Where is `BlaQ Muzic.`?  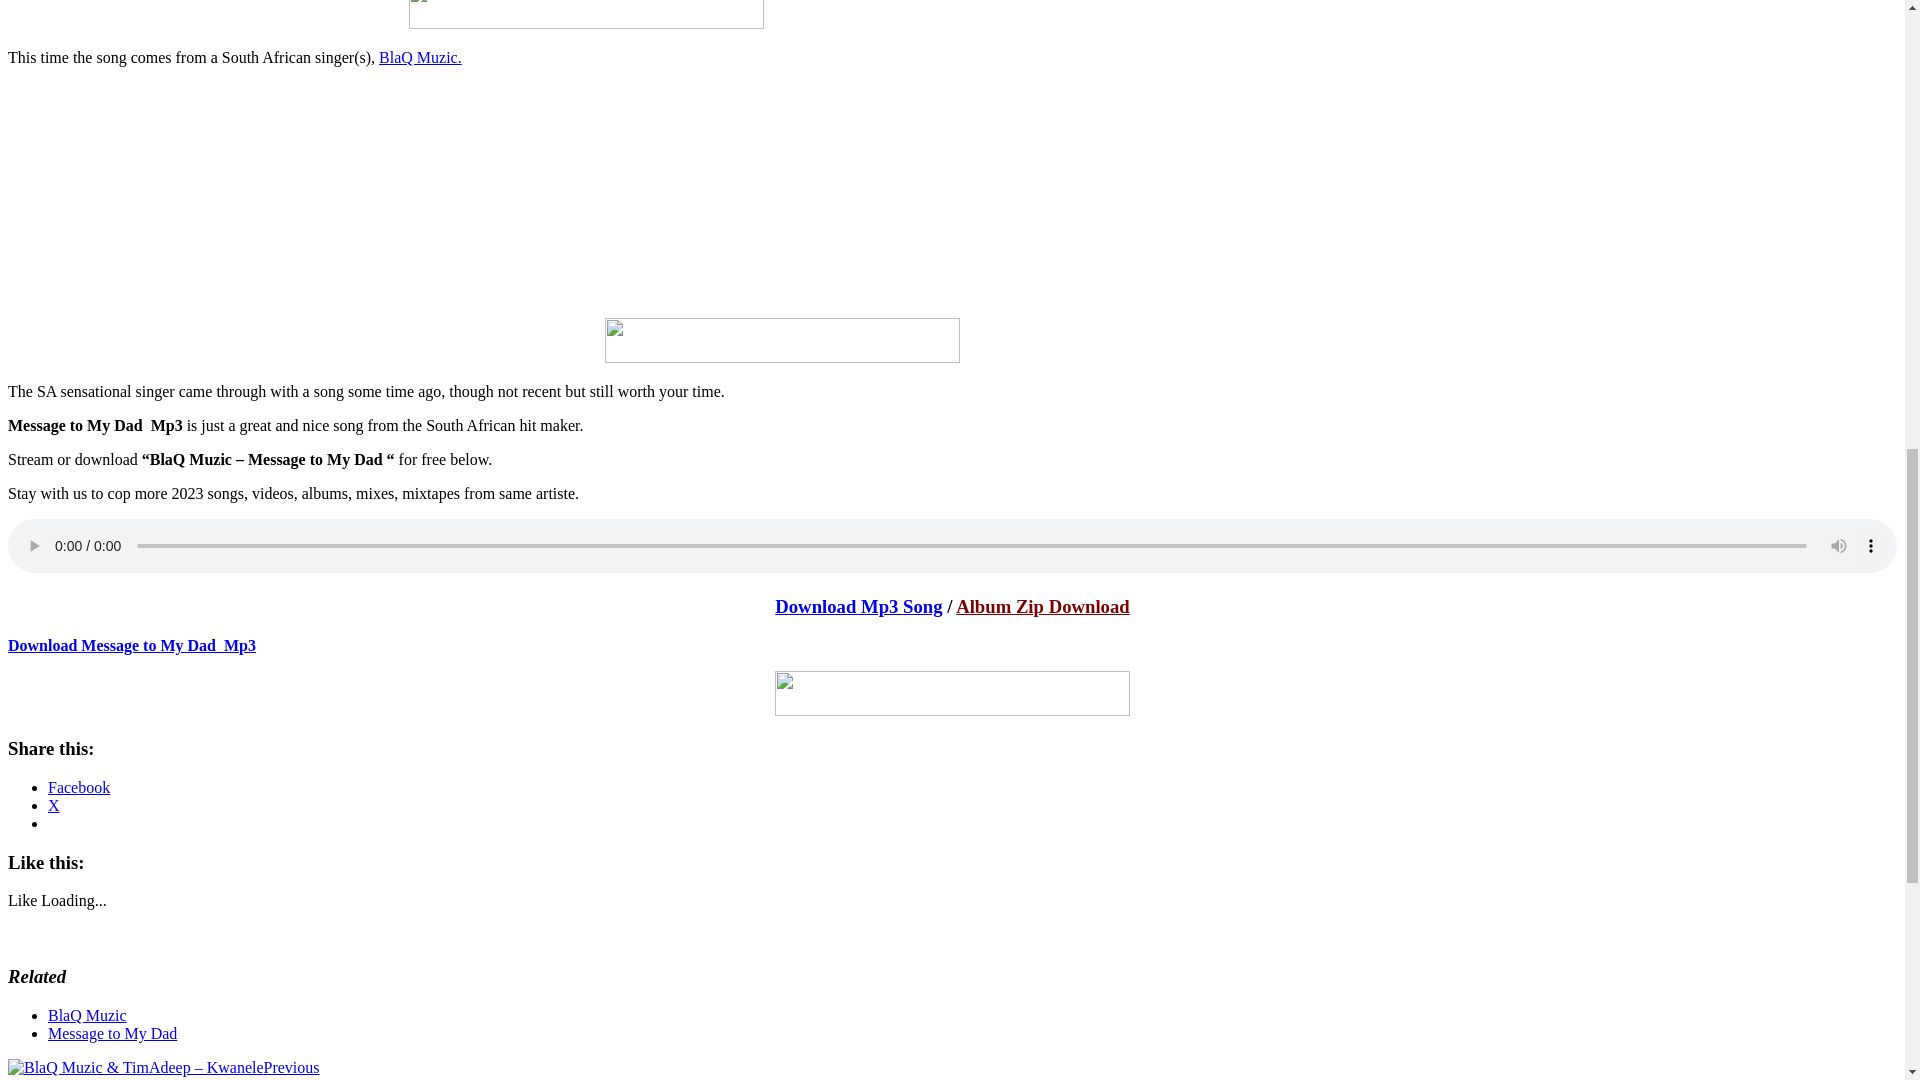 BlaQ Muzic. is located at coordinates (420, 56).